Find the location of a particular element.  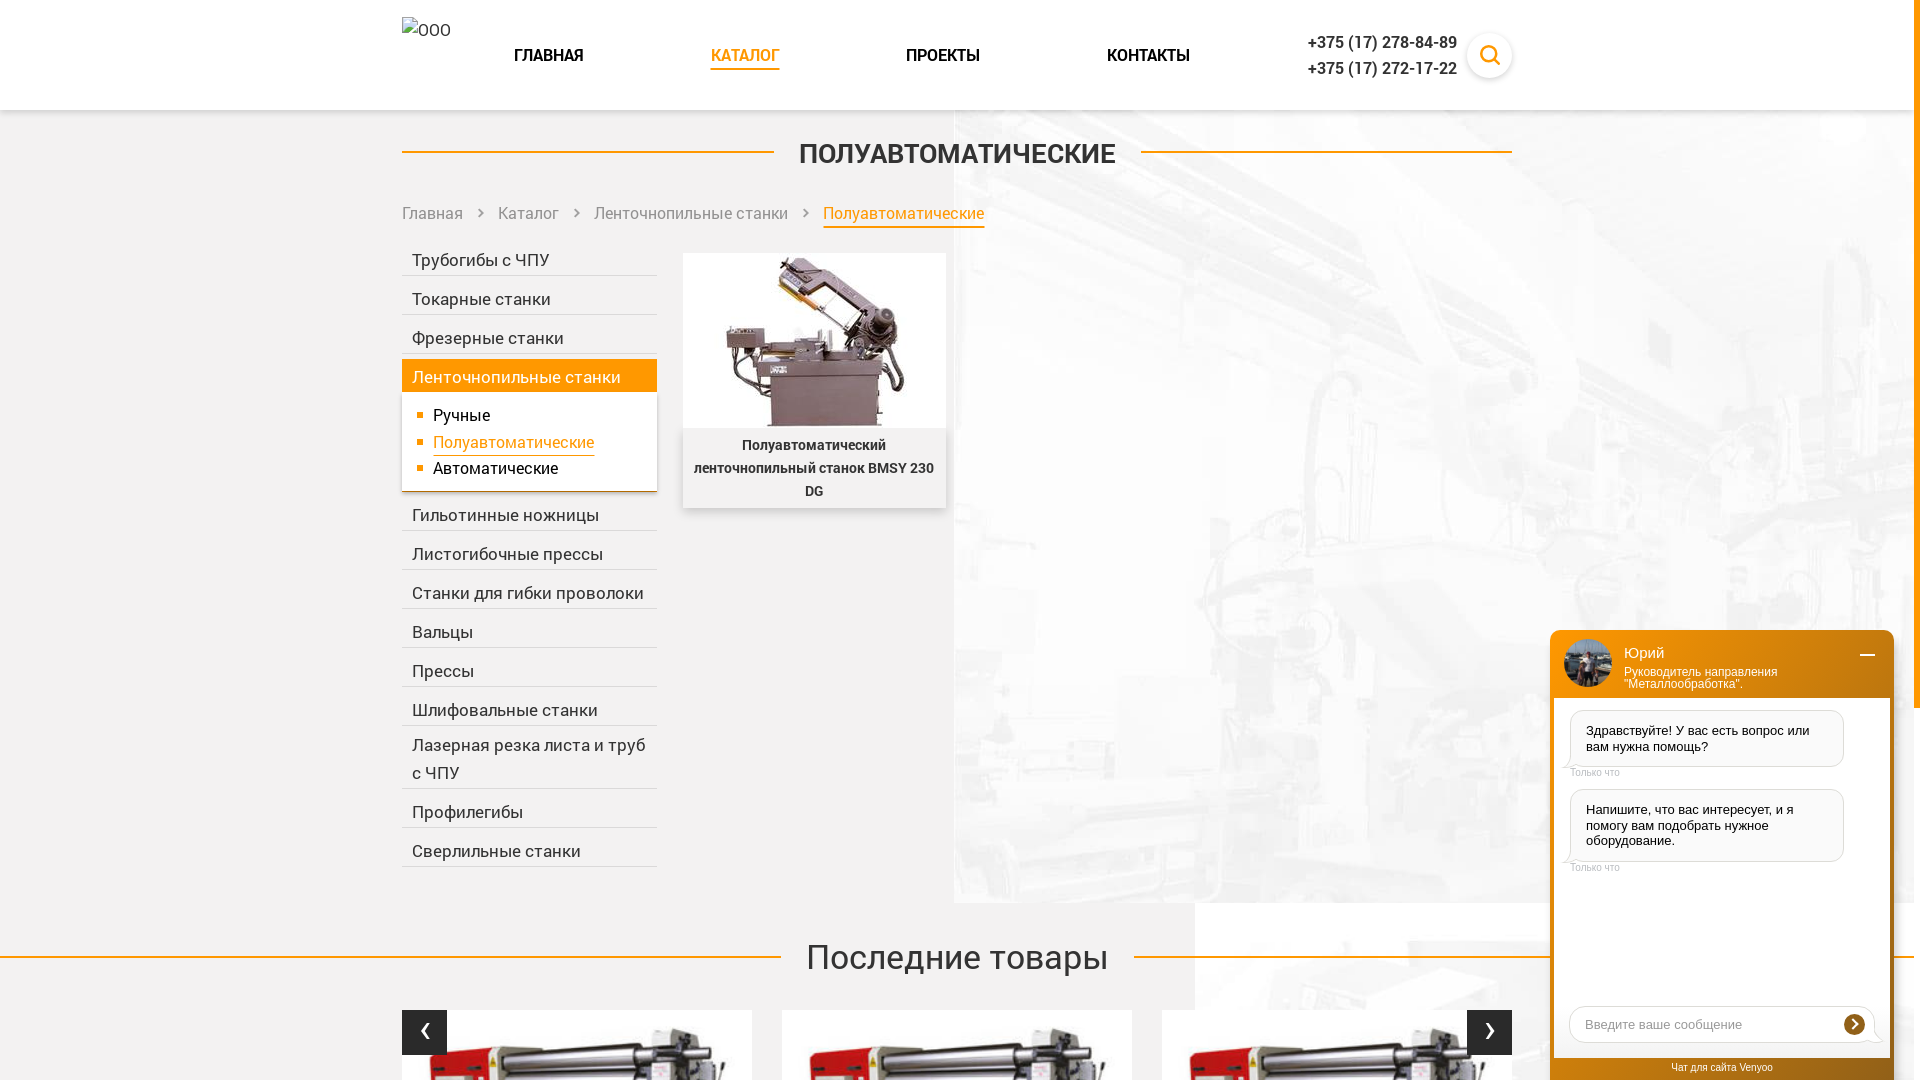

+375 (17) 272-17-22 is located at coordinates (1382, 68).